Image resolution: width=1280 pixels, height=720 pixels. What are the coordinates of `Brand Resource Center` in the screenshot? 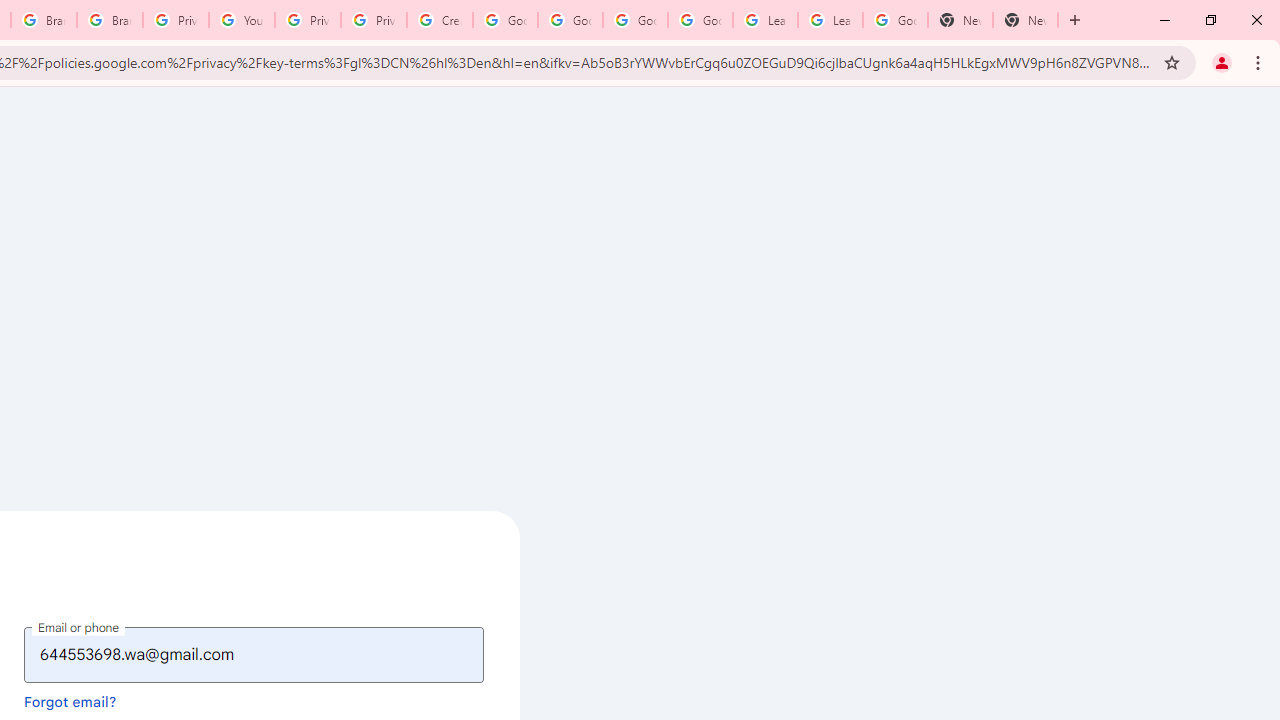 It's located at (44, 20).